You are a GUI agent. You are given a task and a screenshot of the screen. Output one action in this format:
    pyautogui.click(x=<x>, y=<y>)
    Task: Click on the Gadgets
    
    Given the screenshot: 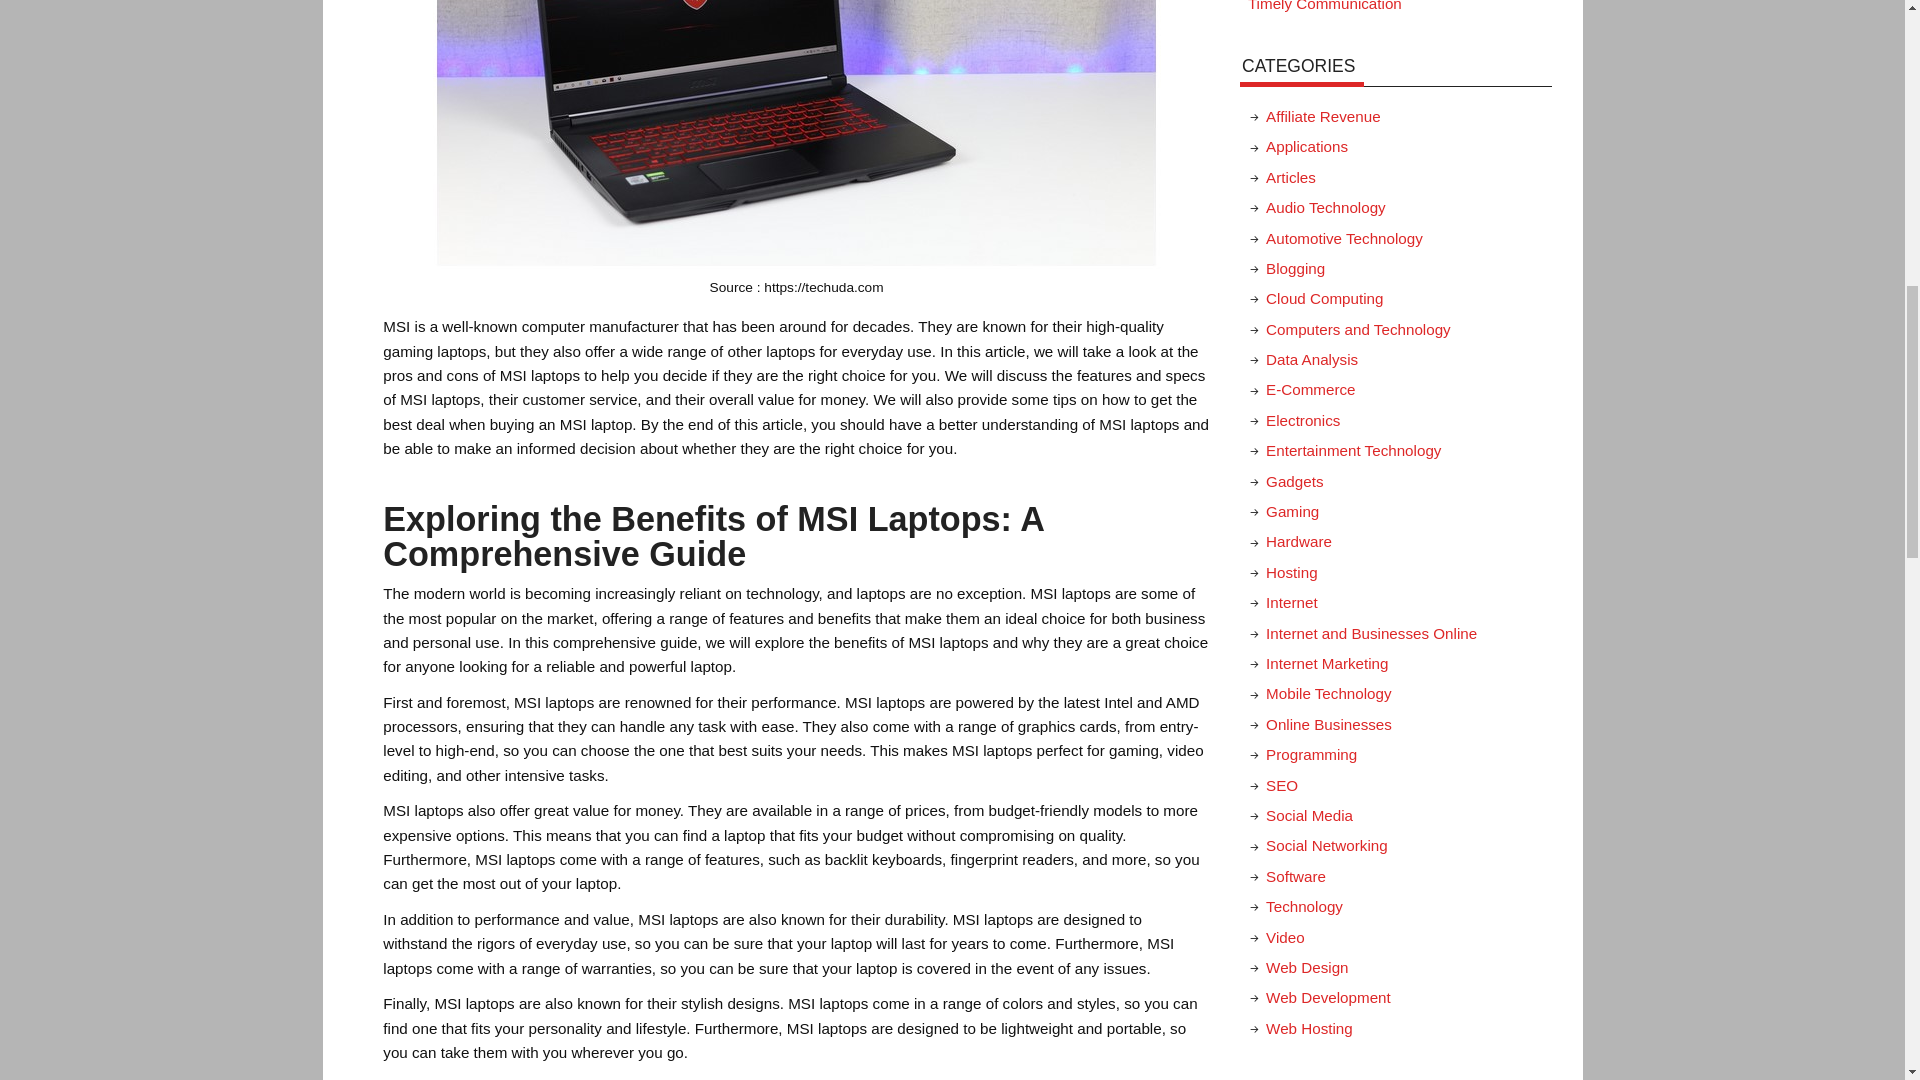 What is the action you would take?
    pyautogui.click(x=1294, y=482)
    